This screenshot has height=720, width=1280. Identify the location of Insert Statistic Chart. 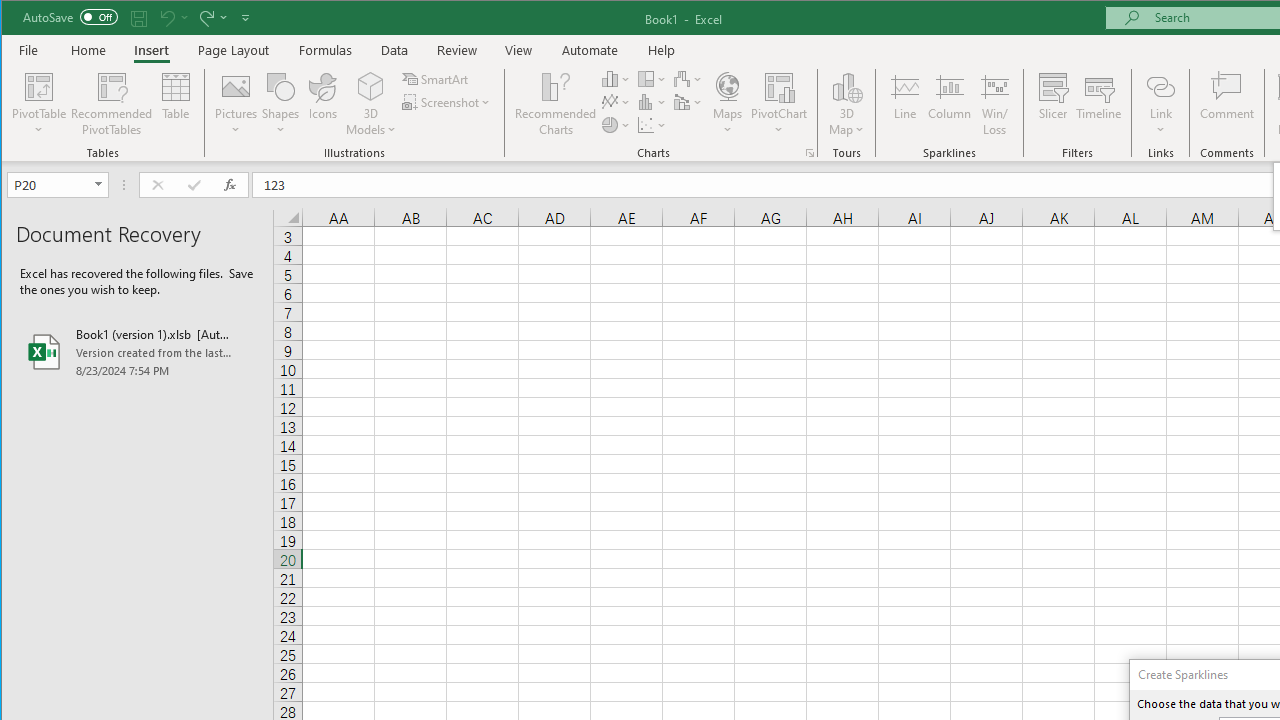
(652, 102).